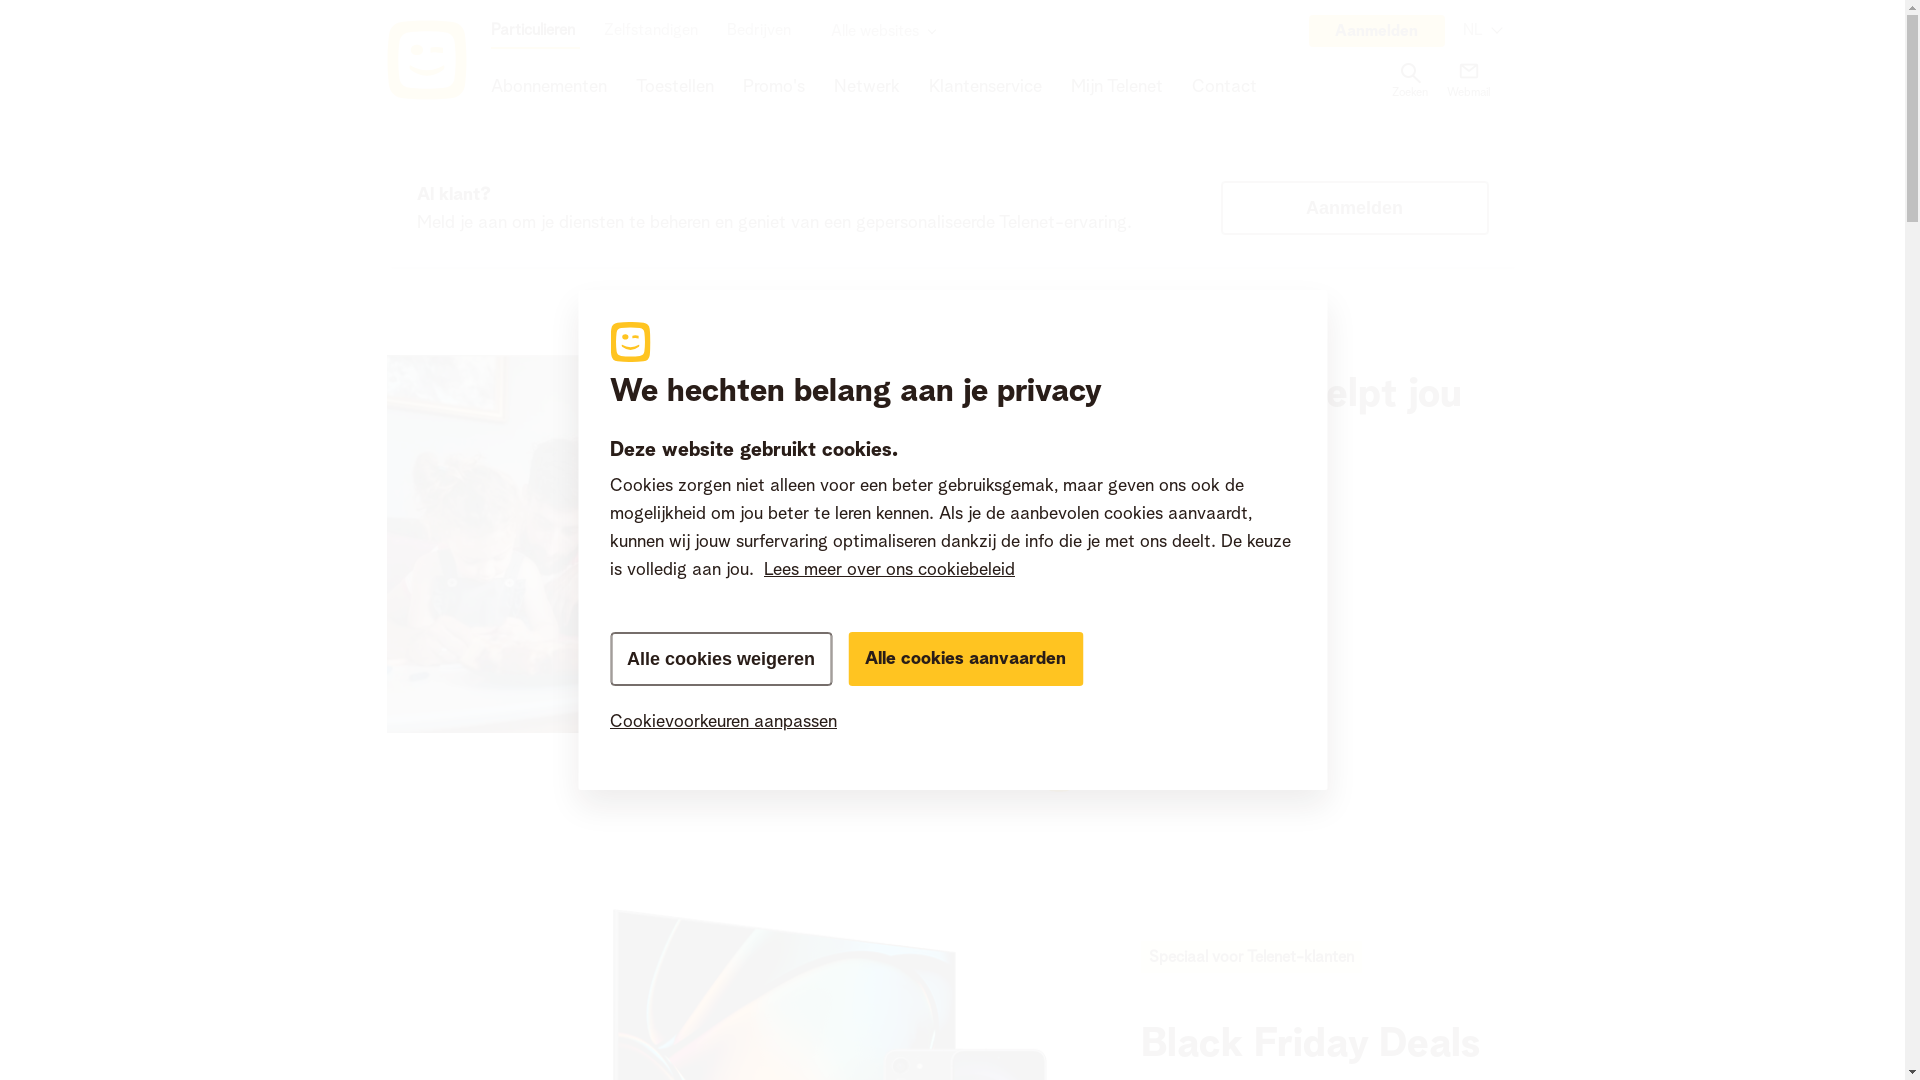 The image size is (1920, 1080). I want to click on Promo's, so click(773, 86).